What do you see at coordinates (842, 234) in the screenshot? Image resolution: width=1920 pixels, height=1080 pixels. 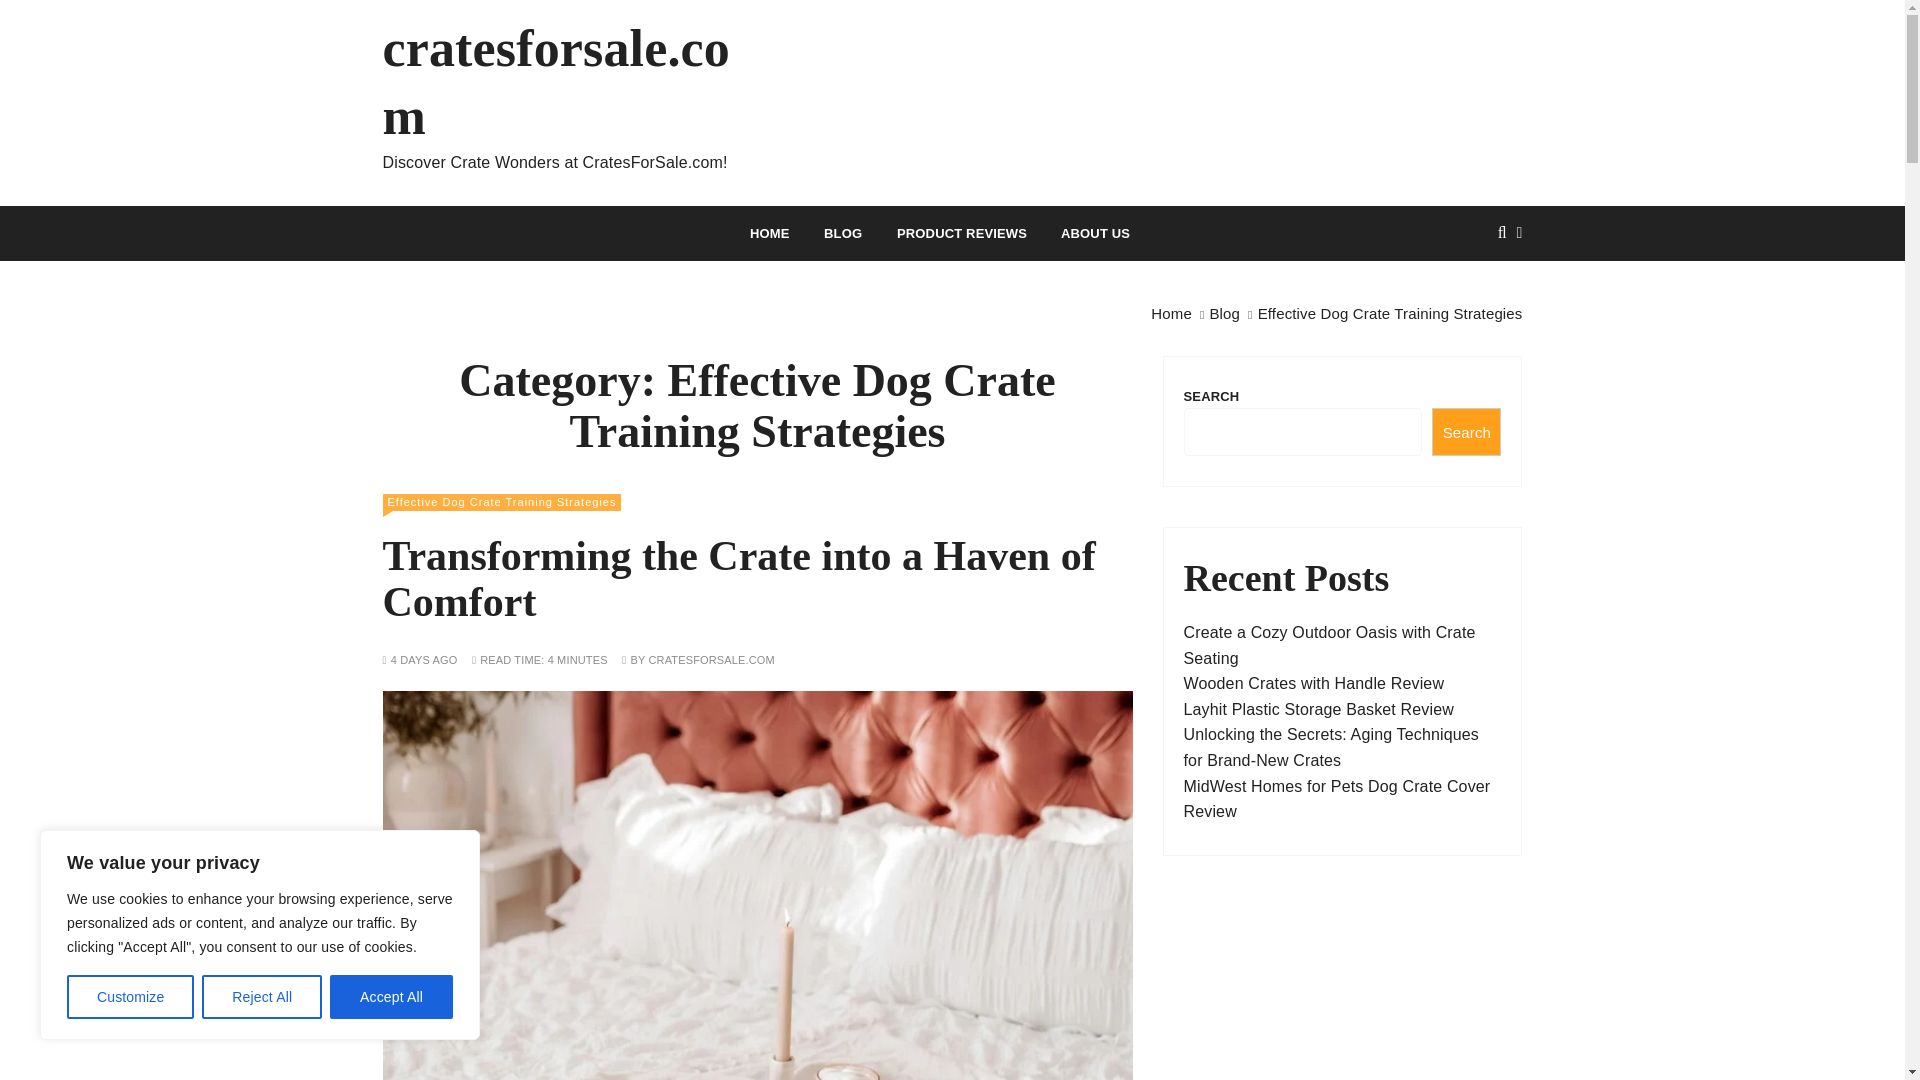 I see `BLOG` at bounding box center [842, 234].